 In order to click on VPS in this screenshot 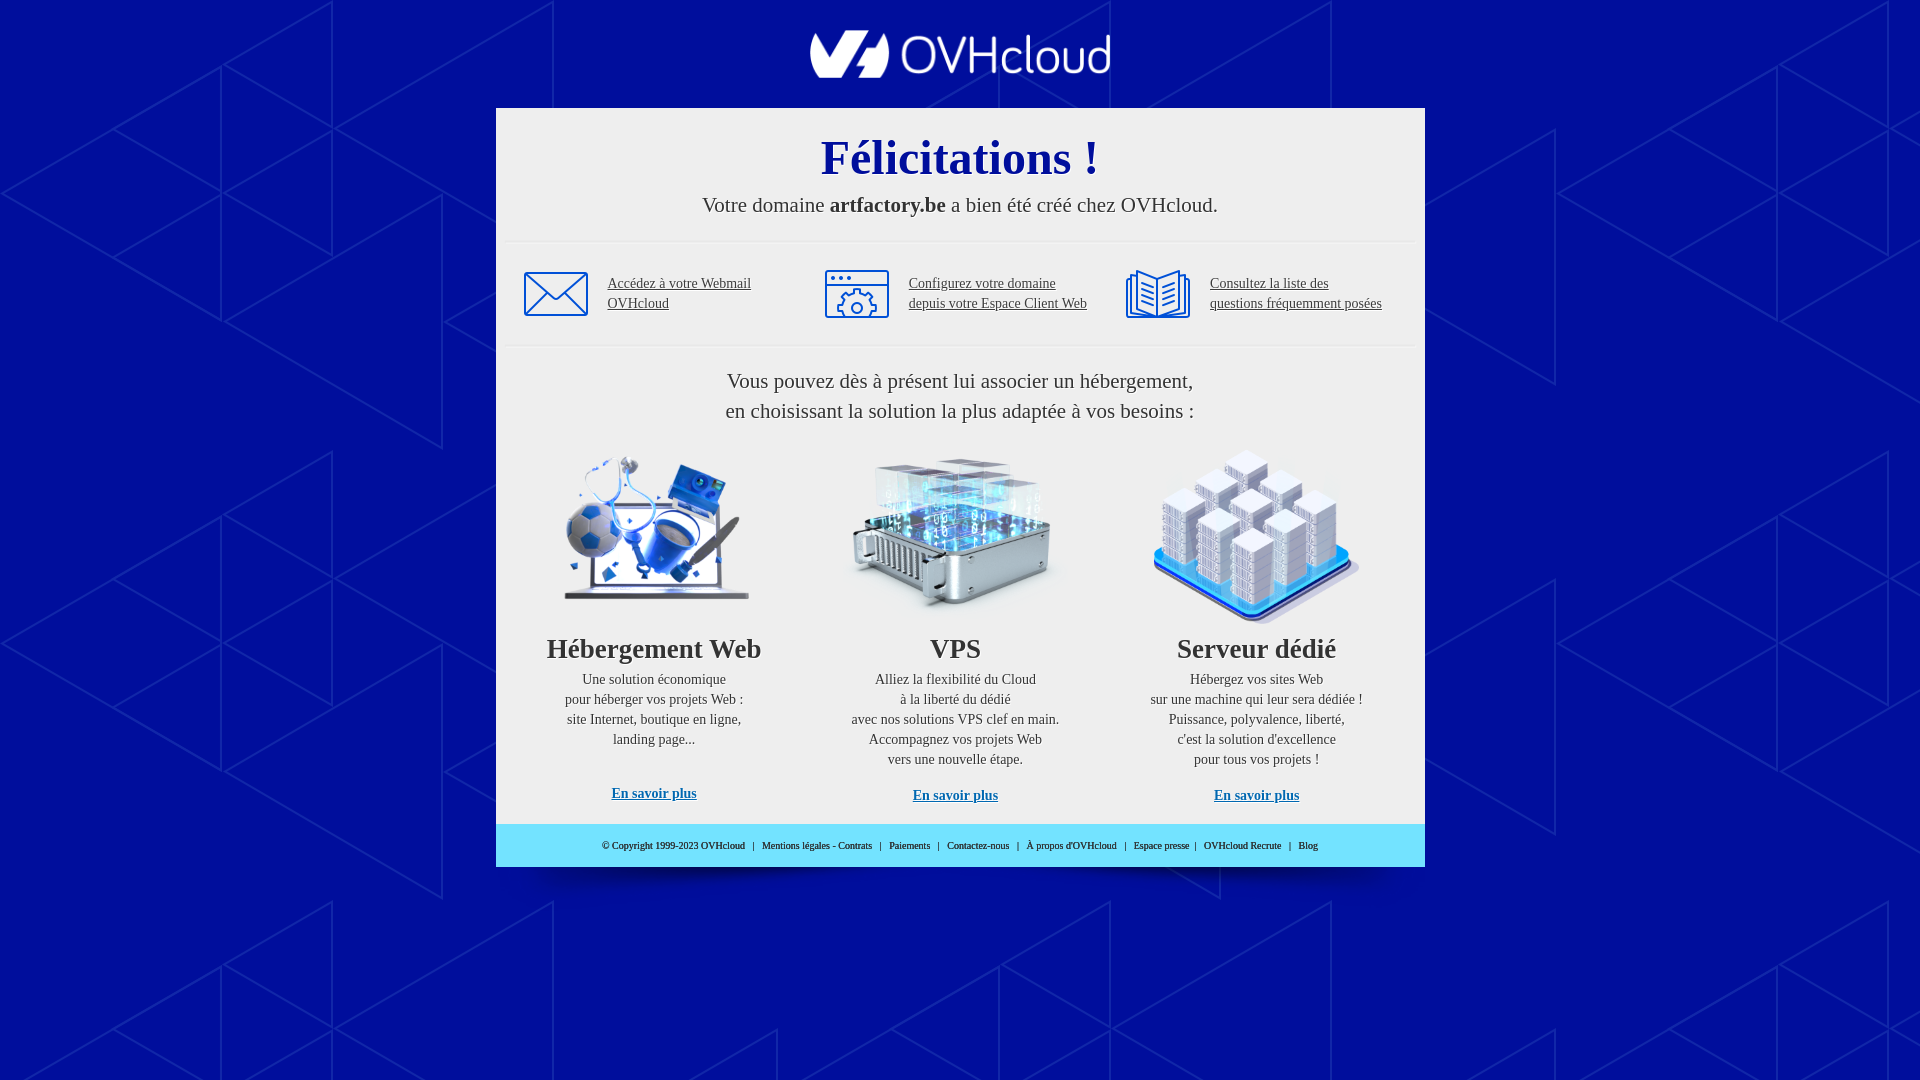, I will do `click(956, 620)`.